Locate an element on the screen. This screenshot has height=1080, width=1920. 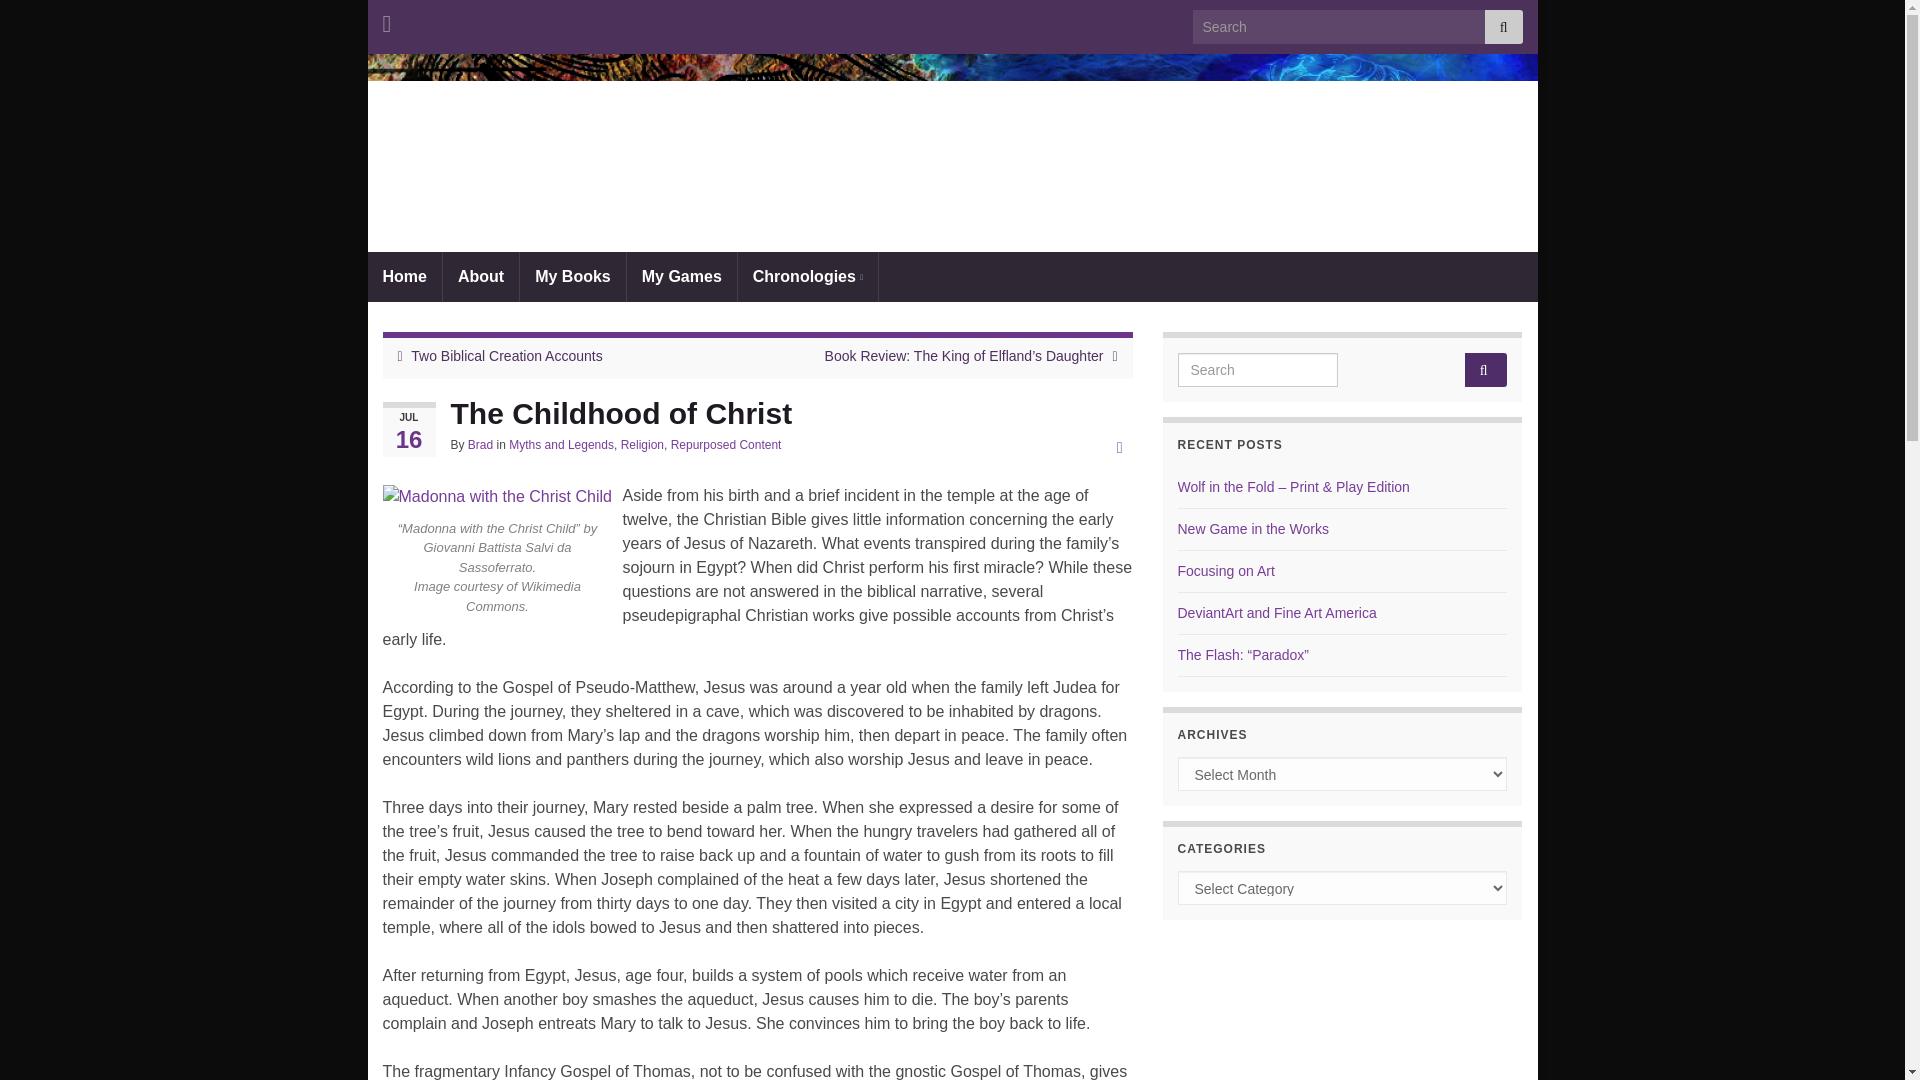
Chronologies is located at coordinates (807, 276).